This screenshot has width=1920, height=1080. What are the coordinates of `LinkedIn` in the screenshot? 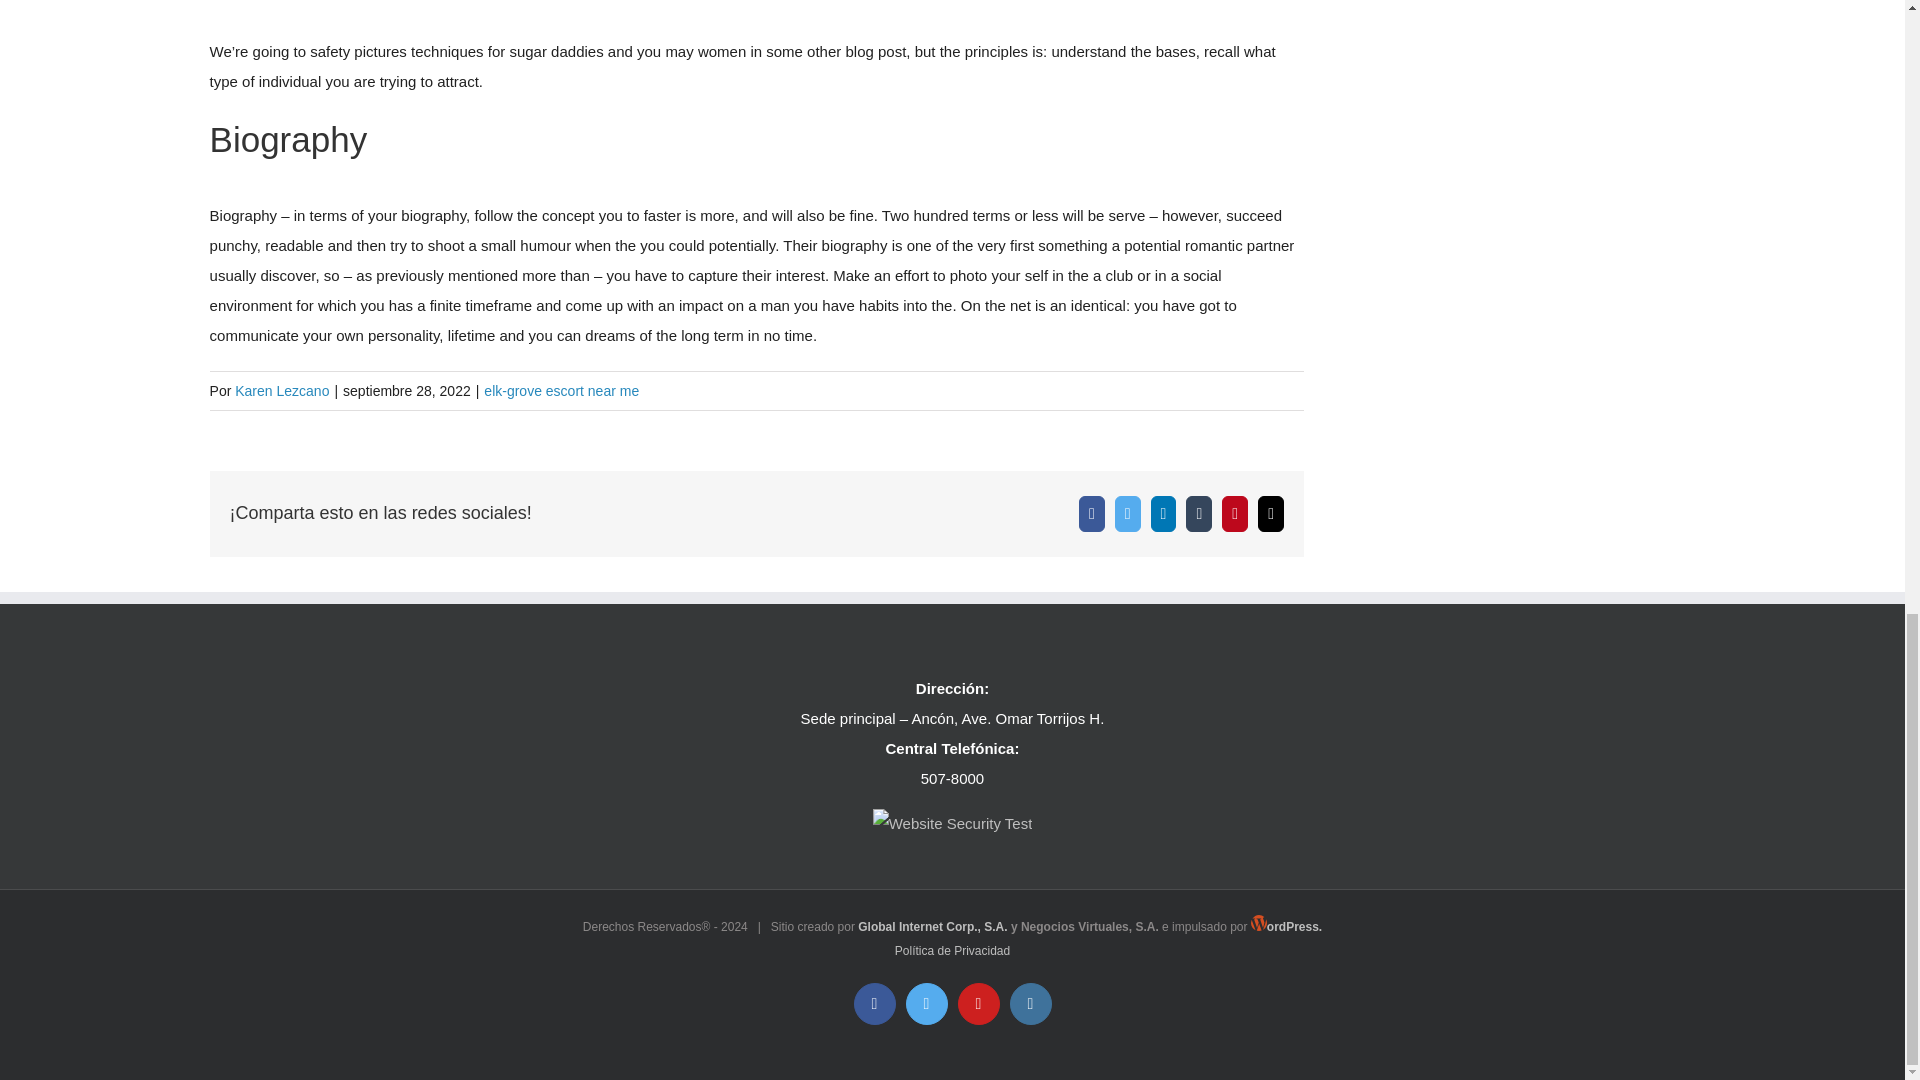 It's located at (1163, 514).